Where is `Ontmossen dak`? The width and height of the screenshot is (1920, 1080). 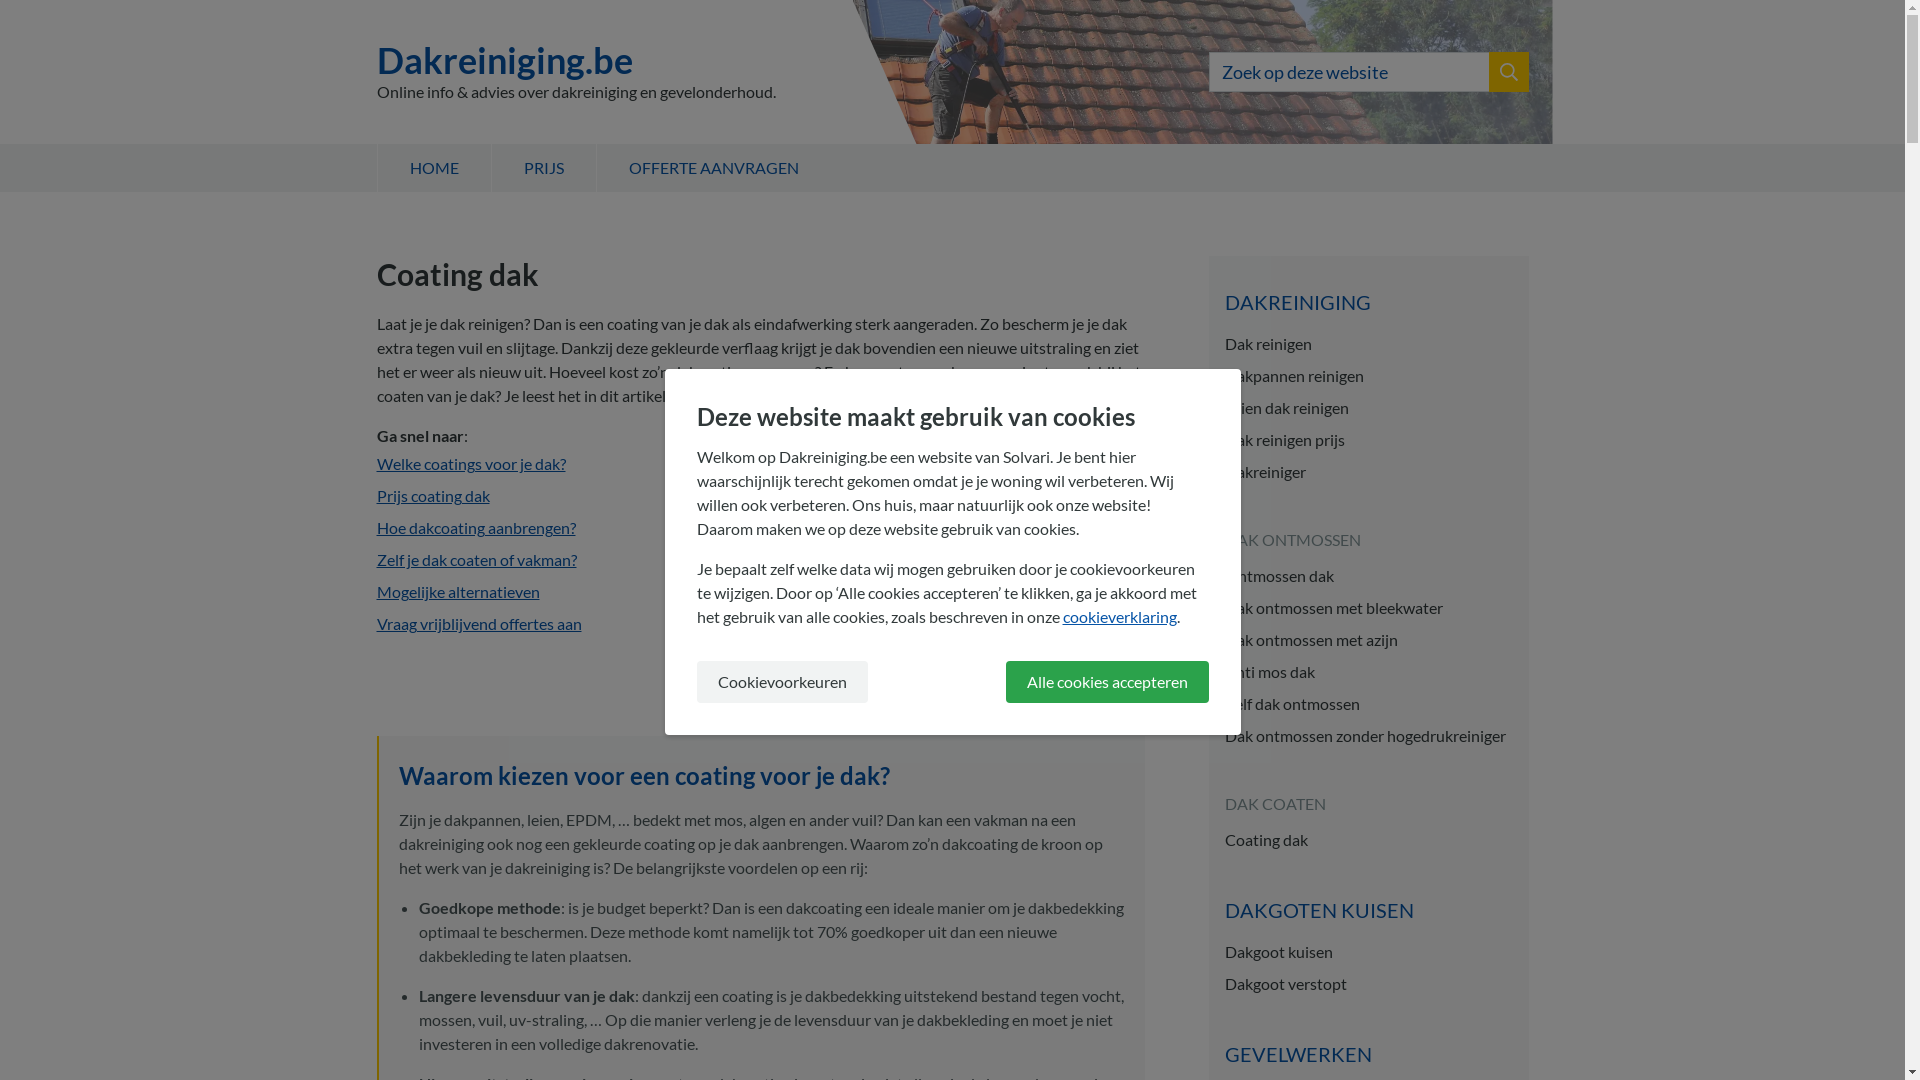
Ontmossen dak is located at coordinates (1368, 576).